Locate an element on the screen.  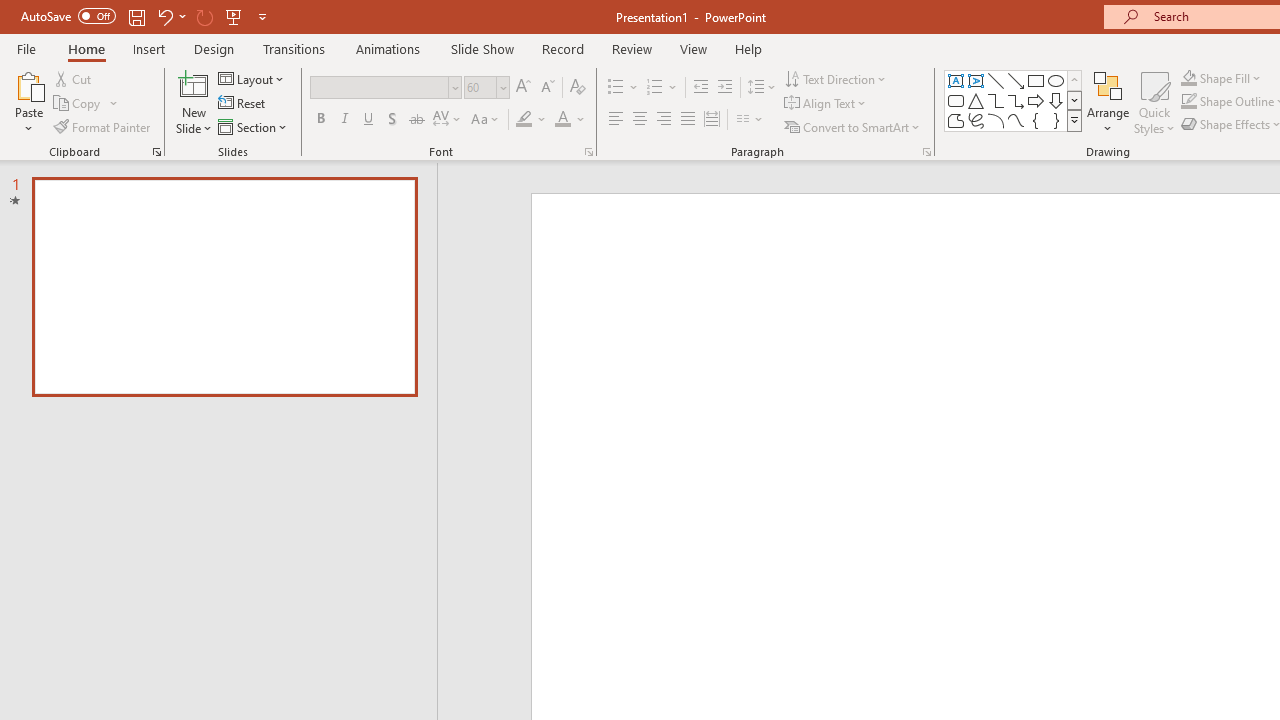
Line Spacing is located at coordinates (762, 88).